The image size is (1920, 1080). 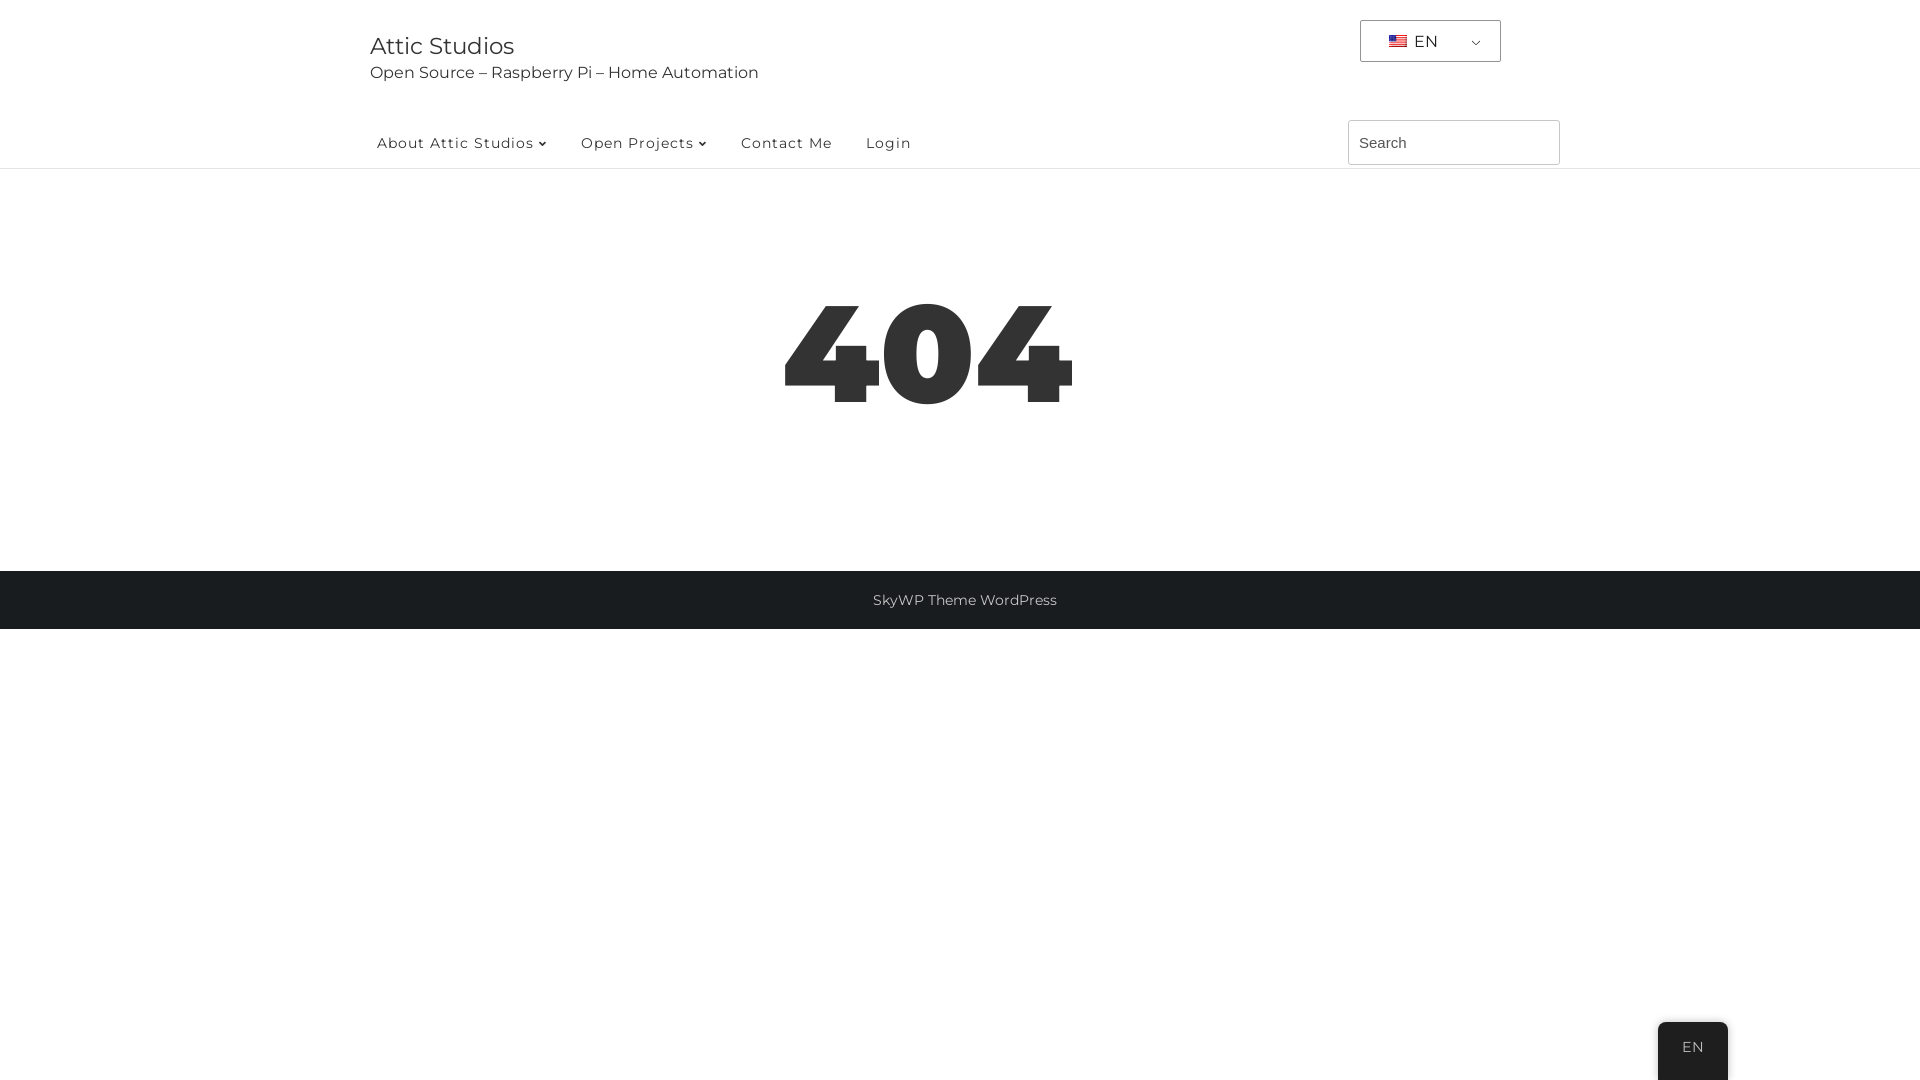 I want to click on Open Projects, so click(x=644, y=142).